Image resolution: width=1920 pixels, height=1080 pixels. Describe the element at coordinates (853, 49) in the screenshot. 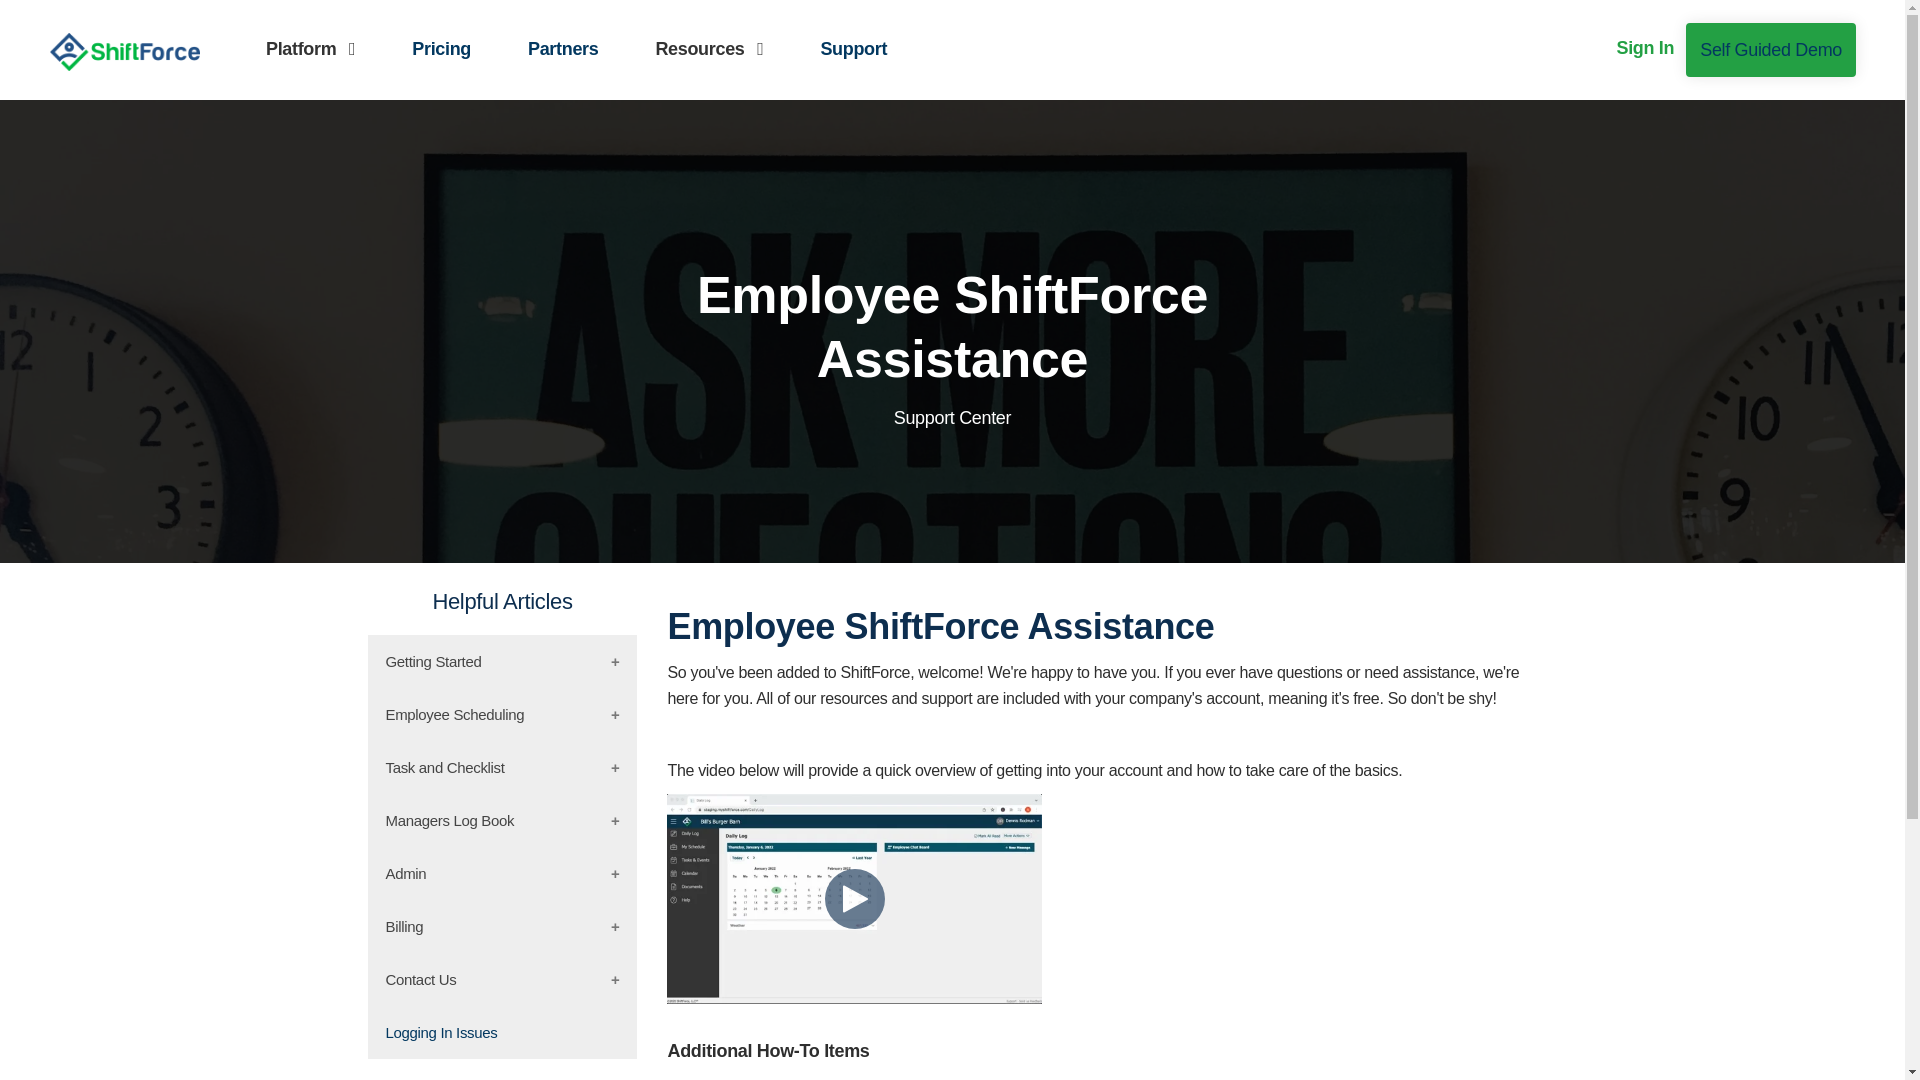

I see `Support` at that location.